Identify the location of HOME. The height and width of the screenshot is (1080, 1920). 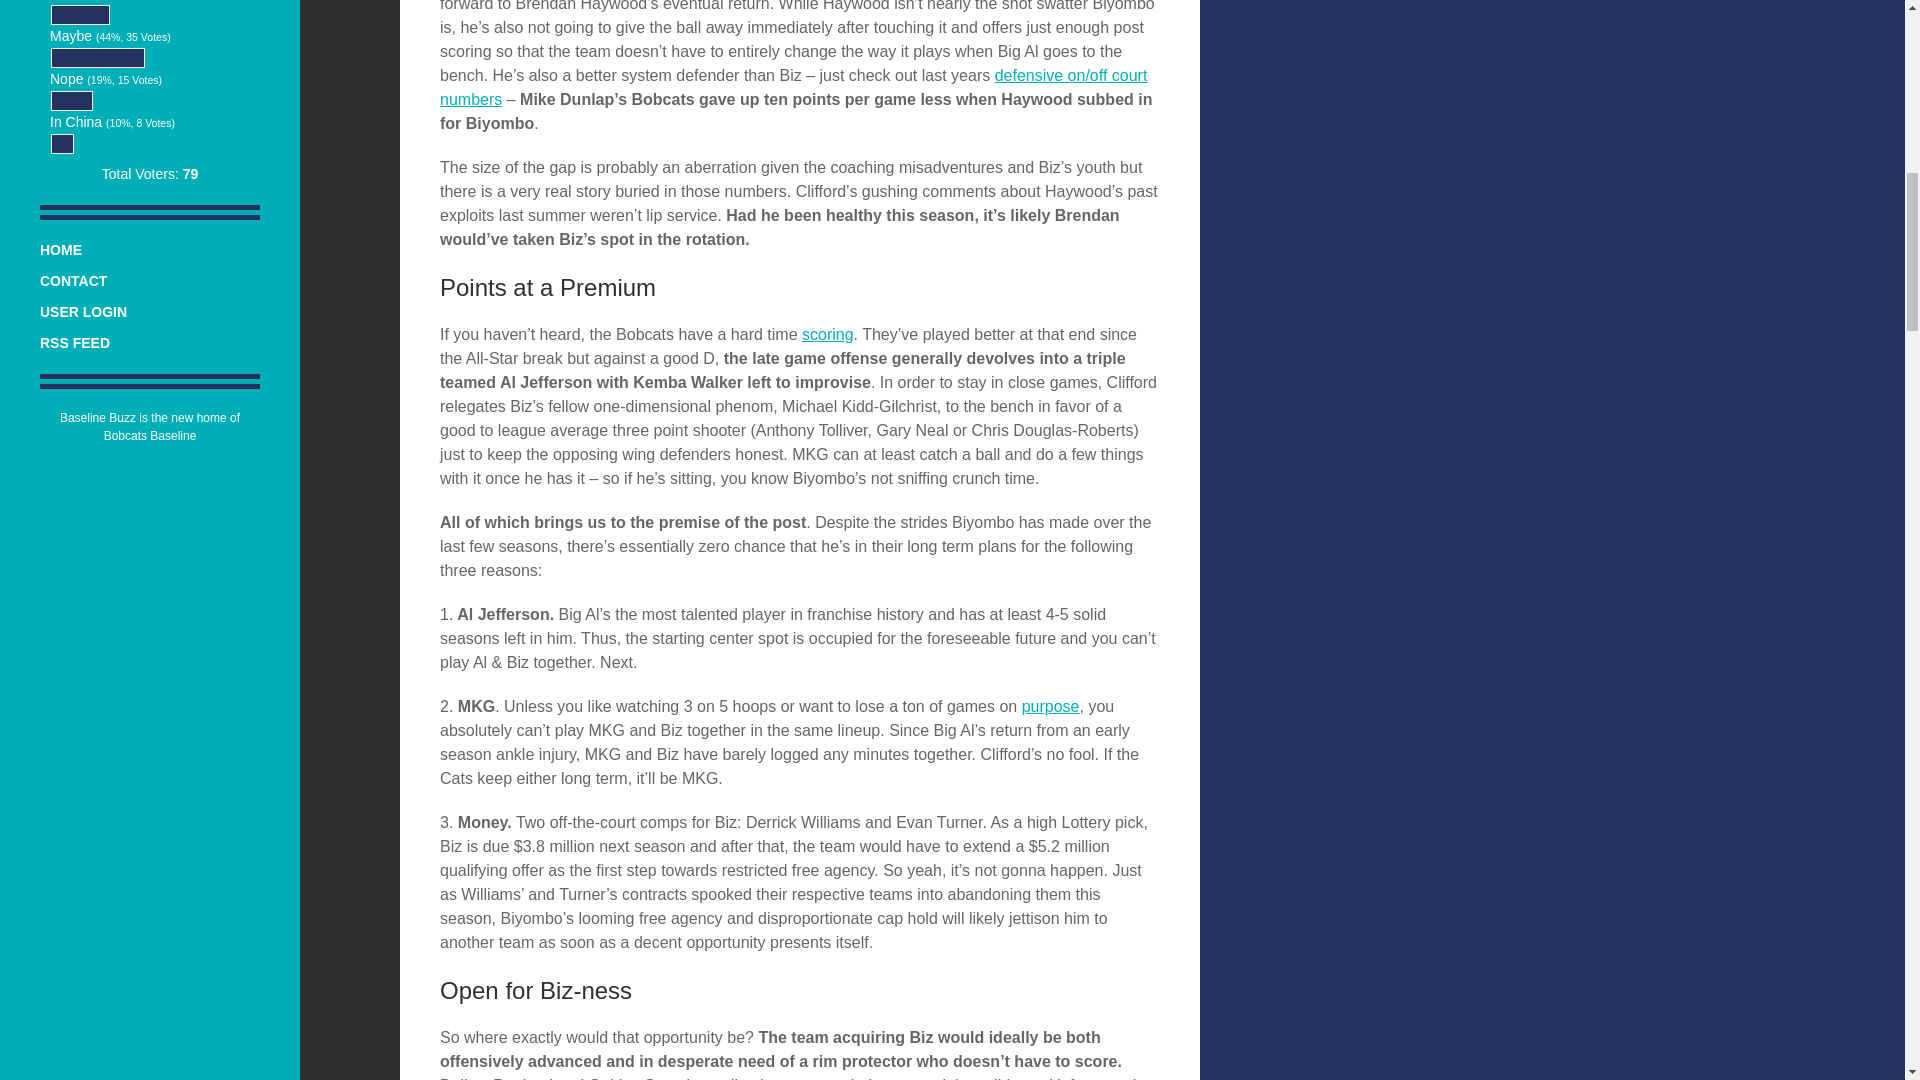
(61, 250).